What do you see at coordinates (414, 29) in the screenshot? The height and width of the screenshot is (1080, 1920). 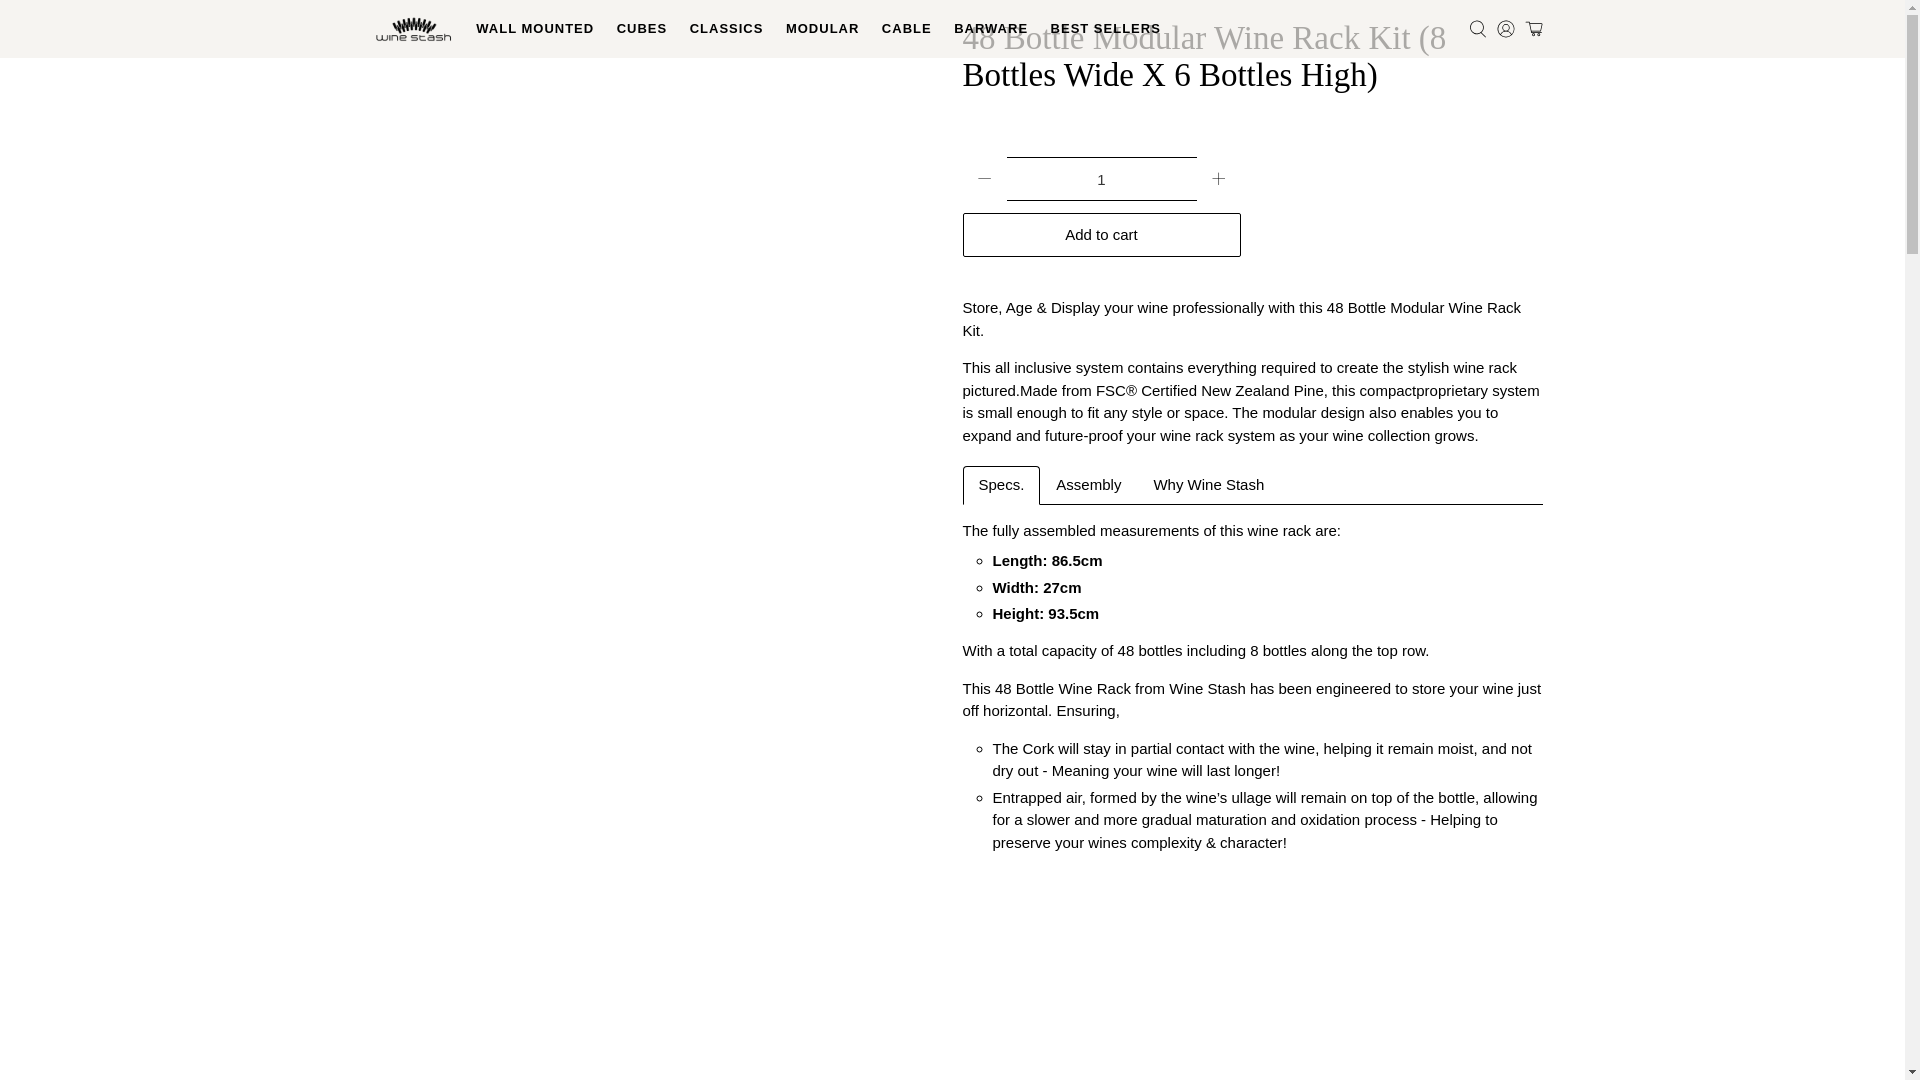 I see `Wine Stash` at bounding box center [414, 29].